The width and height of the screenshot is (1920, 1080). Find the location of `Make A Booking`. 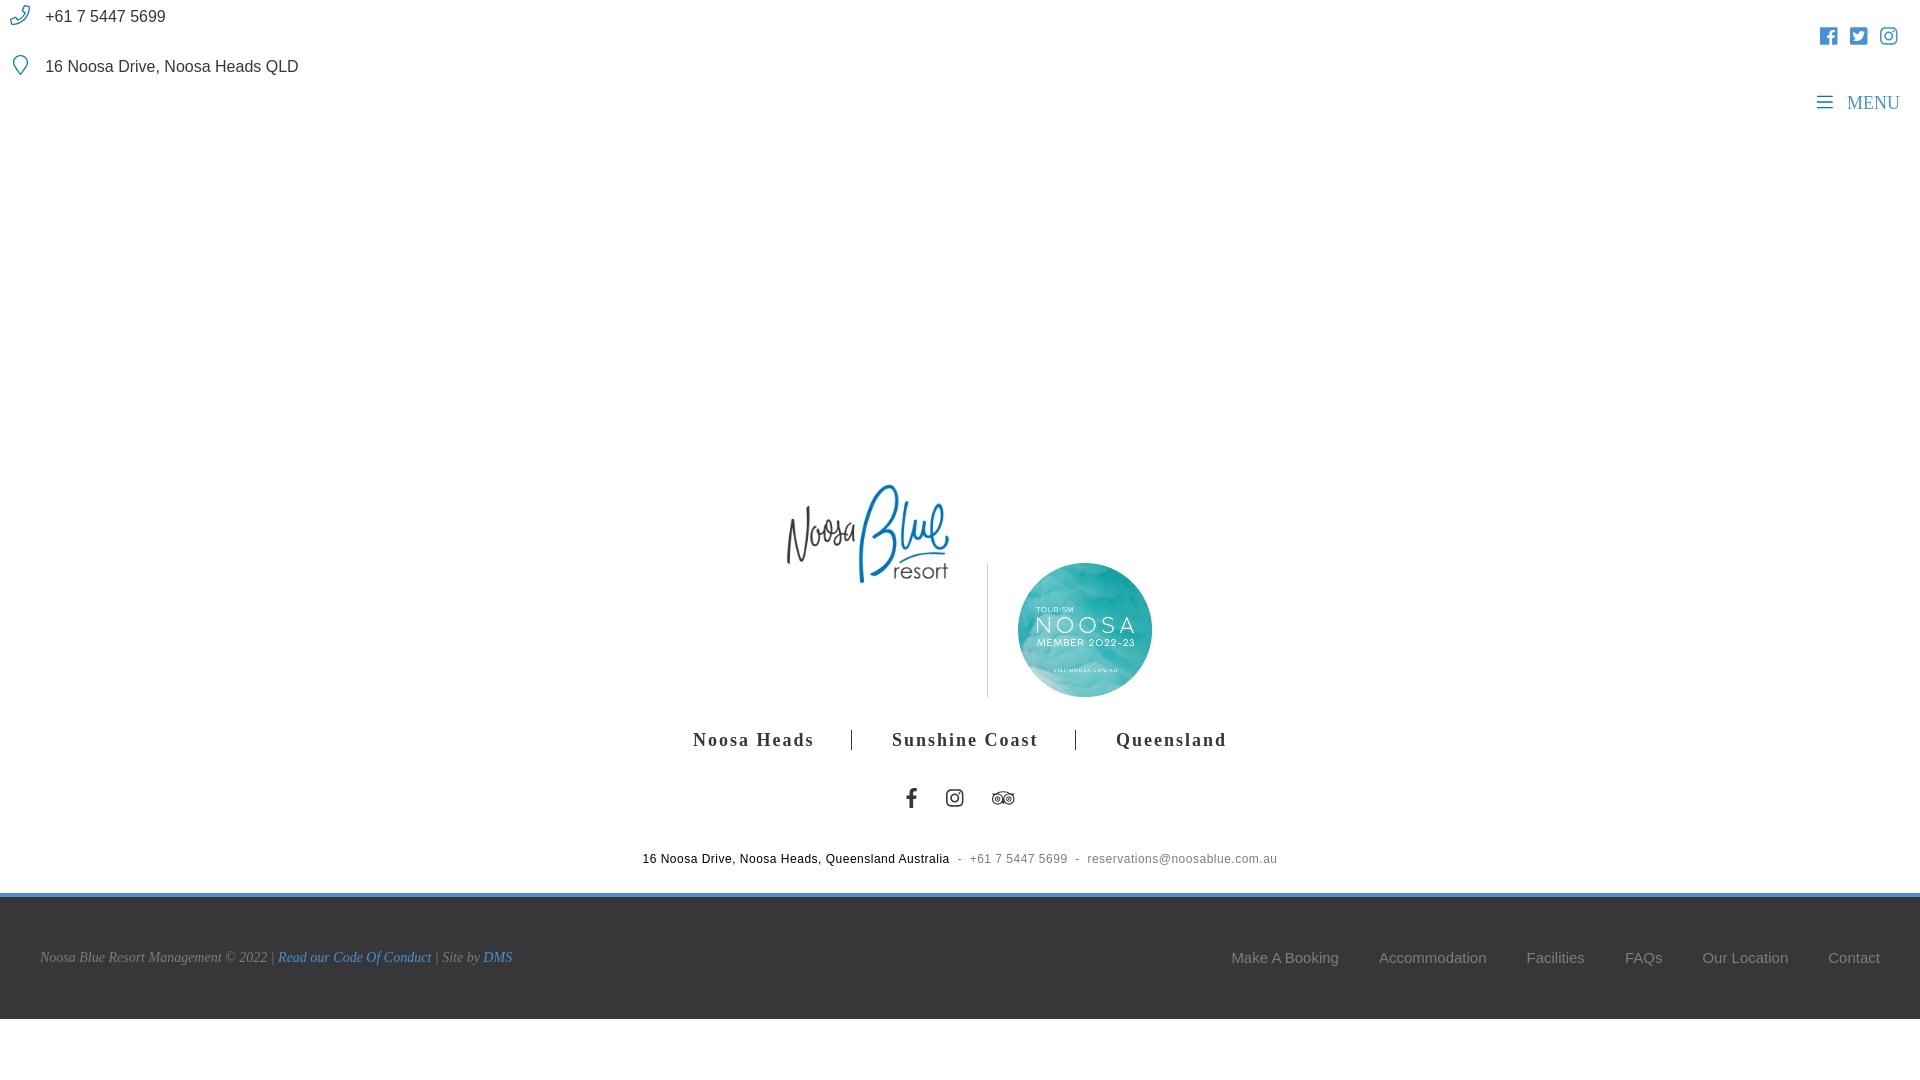

Make A Booking is located at coordinates (1285, 958).